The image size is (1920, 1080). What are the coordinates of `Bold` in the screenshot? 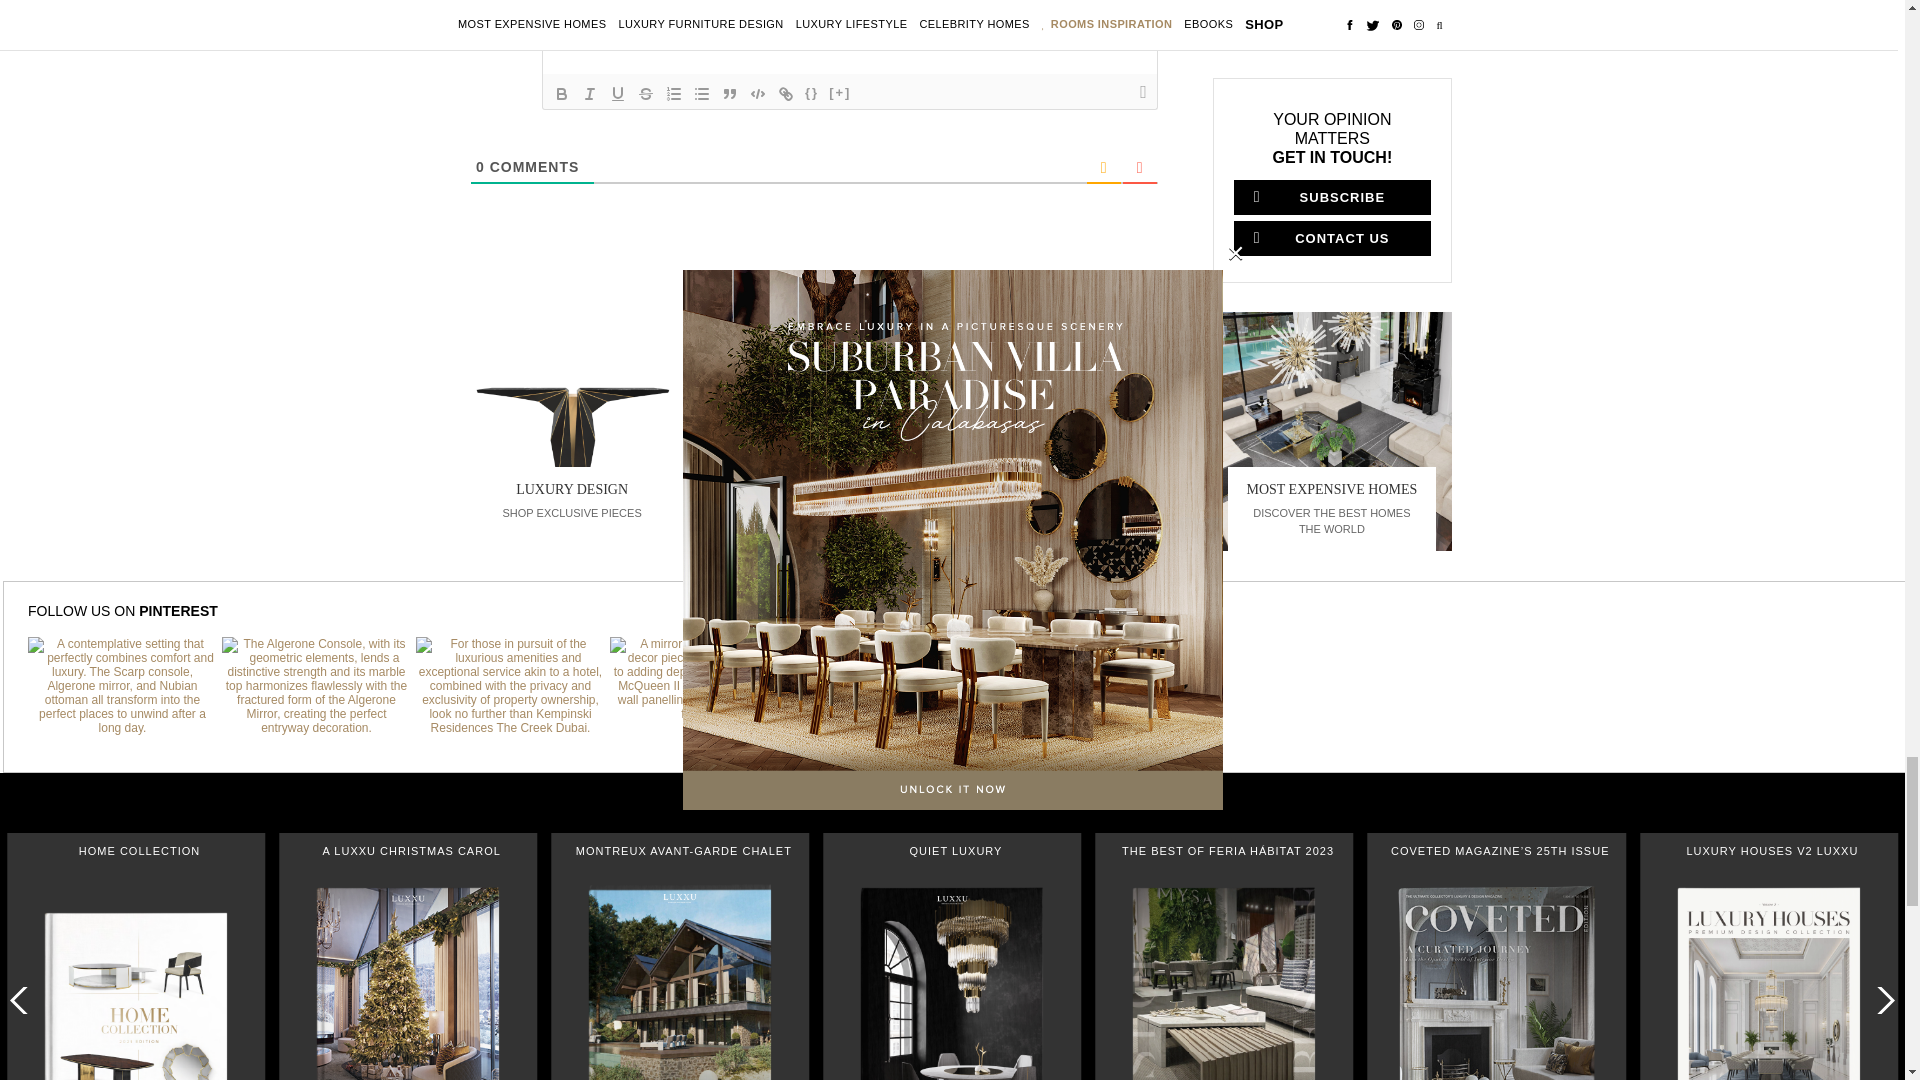 It's located at (562, 94).